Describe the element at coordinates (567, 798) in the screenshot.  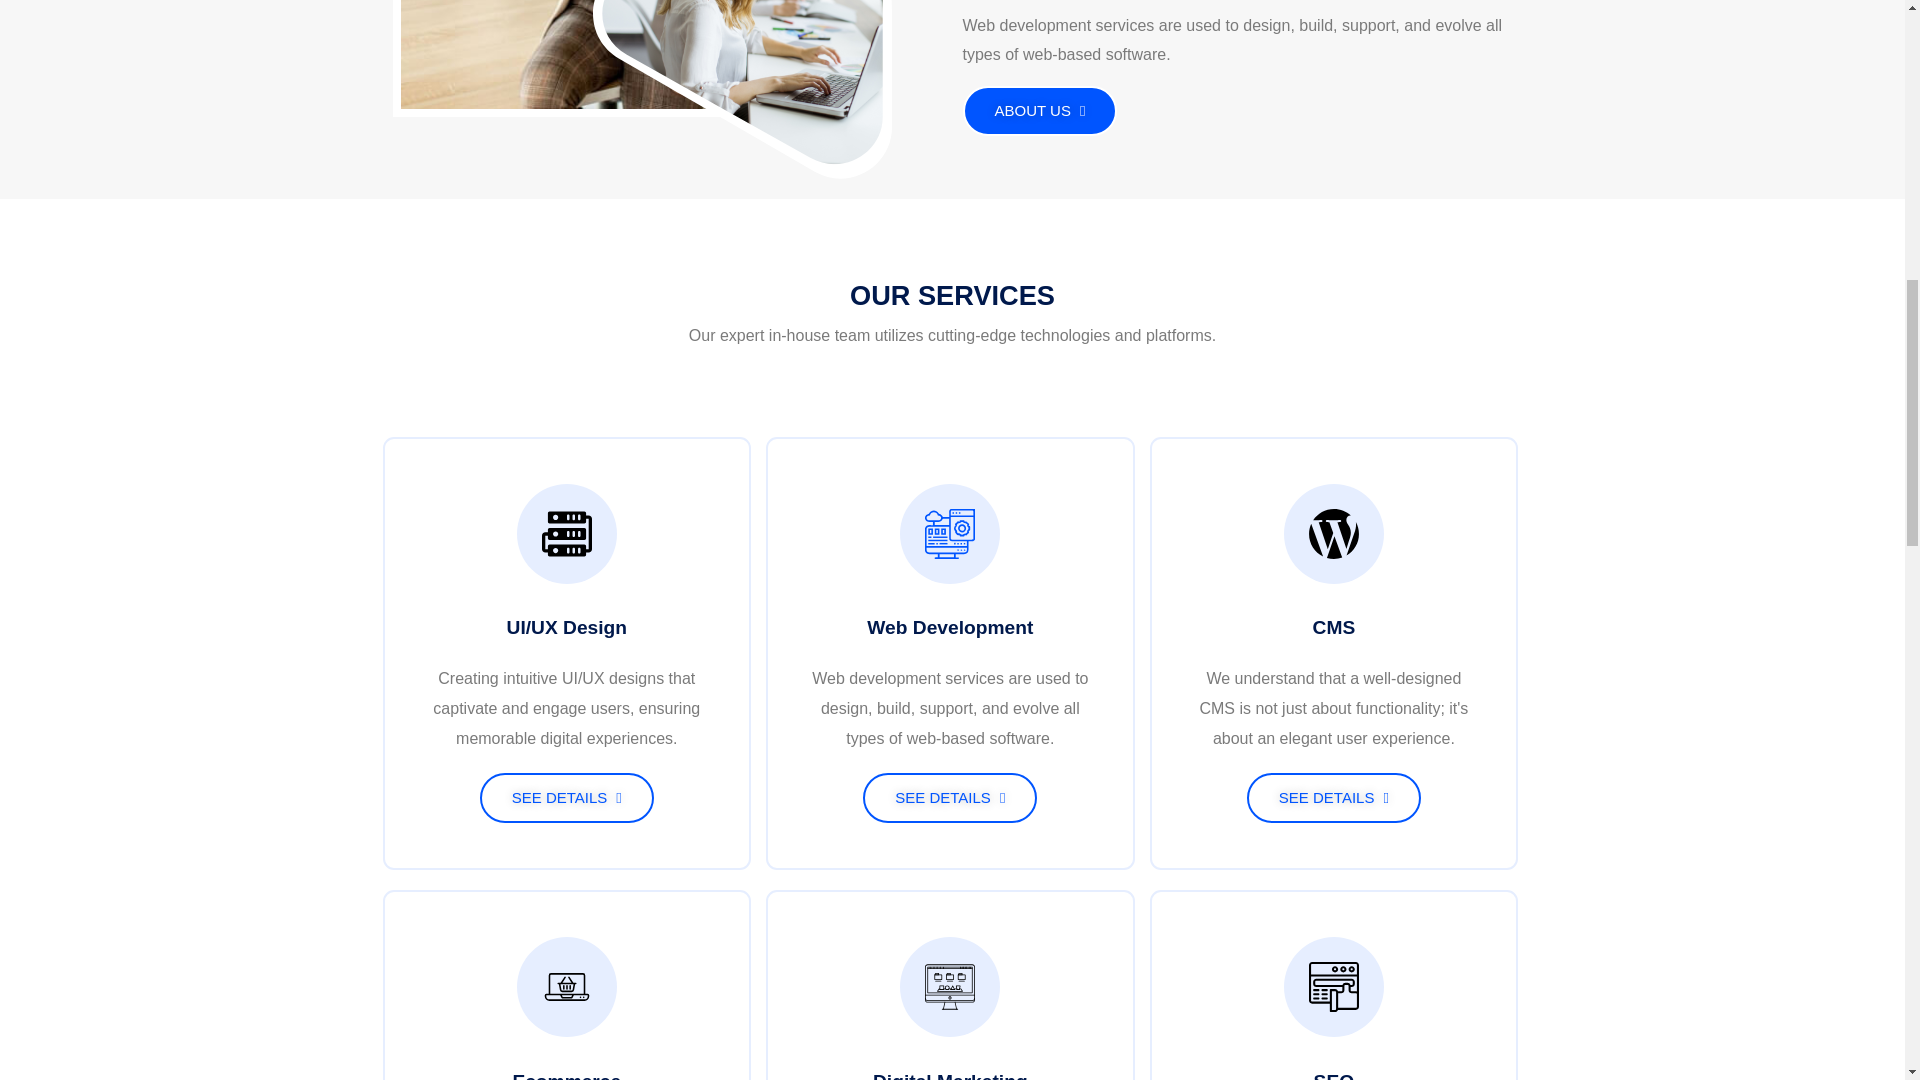
I see `SEE DETAILS` at that location.